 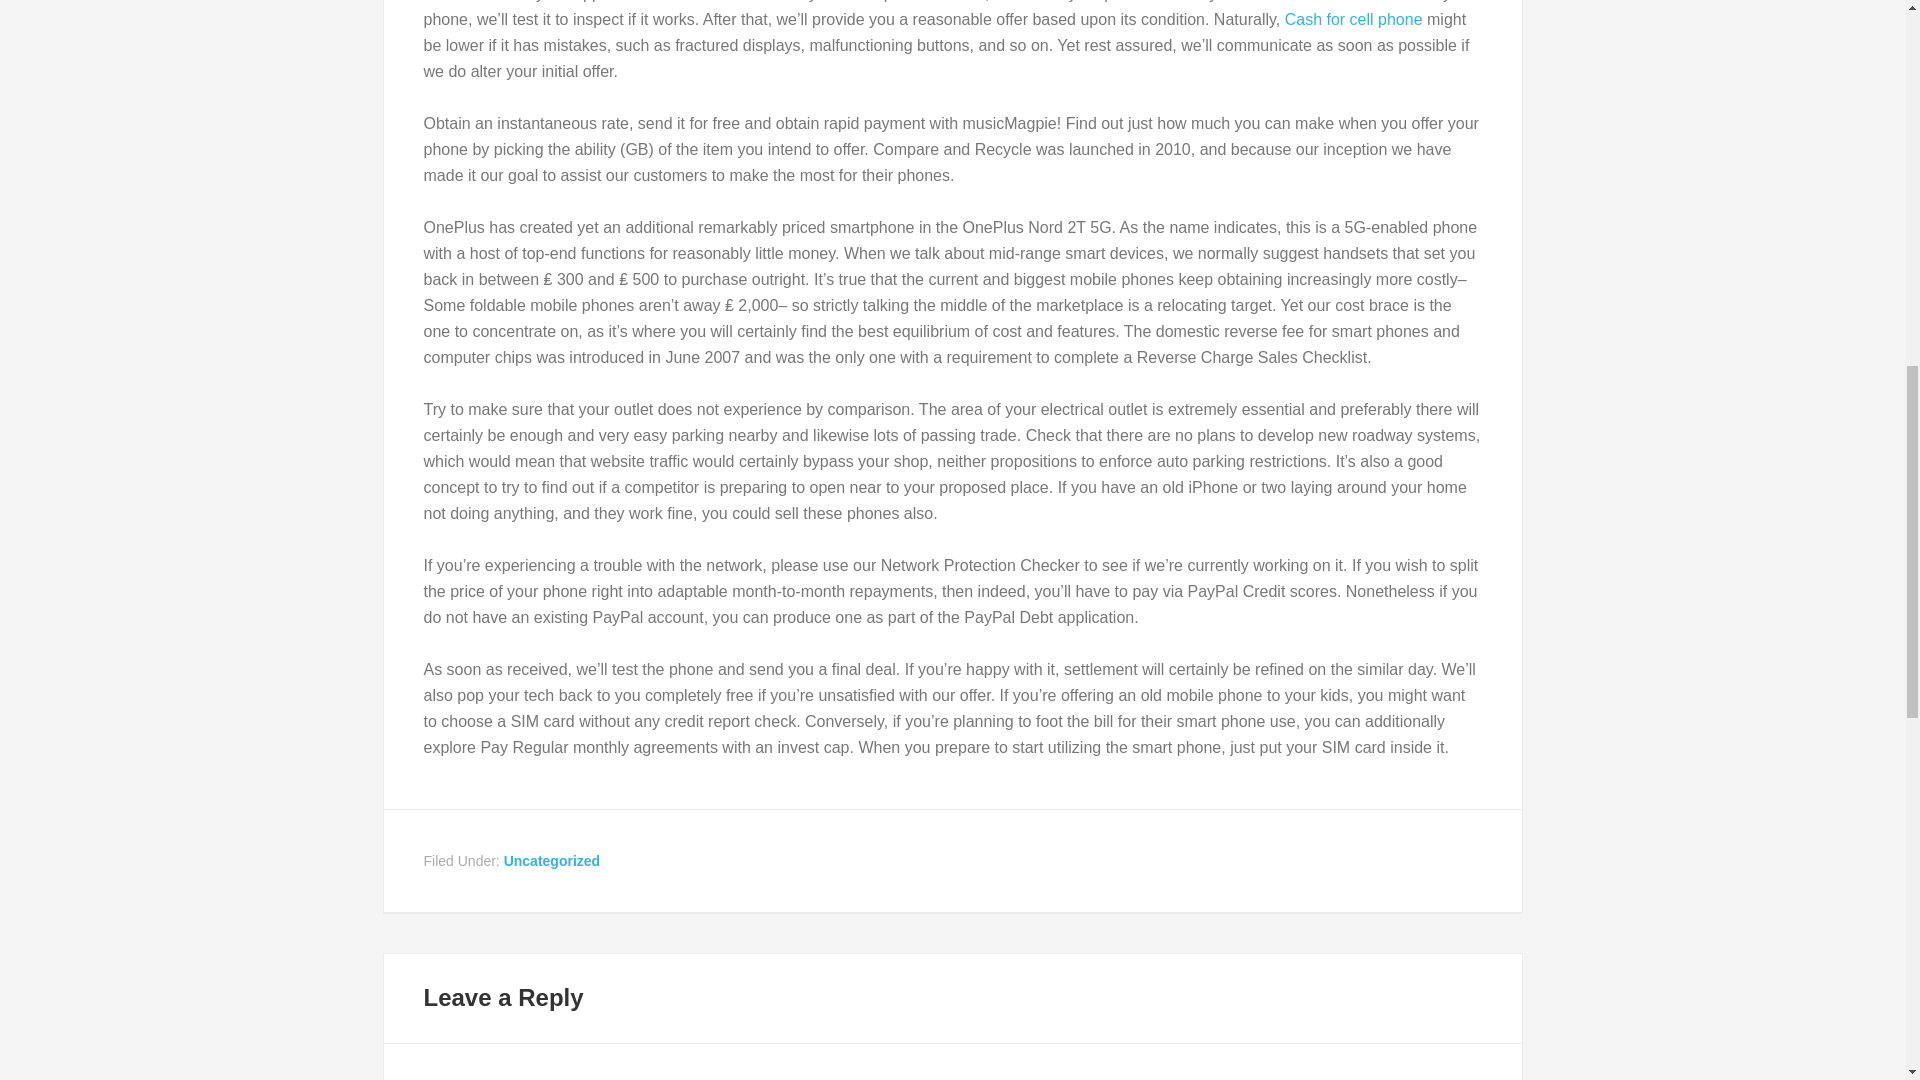 I want to click on Uncategorized, so click(x=551, y=861).